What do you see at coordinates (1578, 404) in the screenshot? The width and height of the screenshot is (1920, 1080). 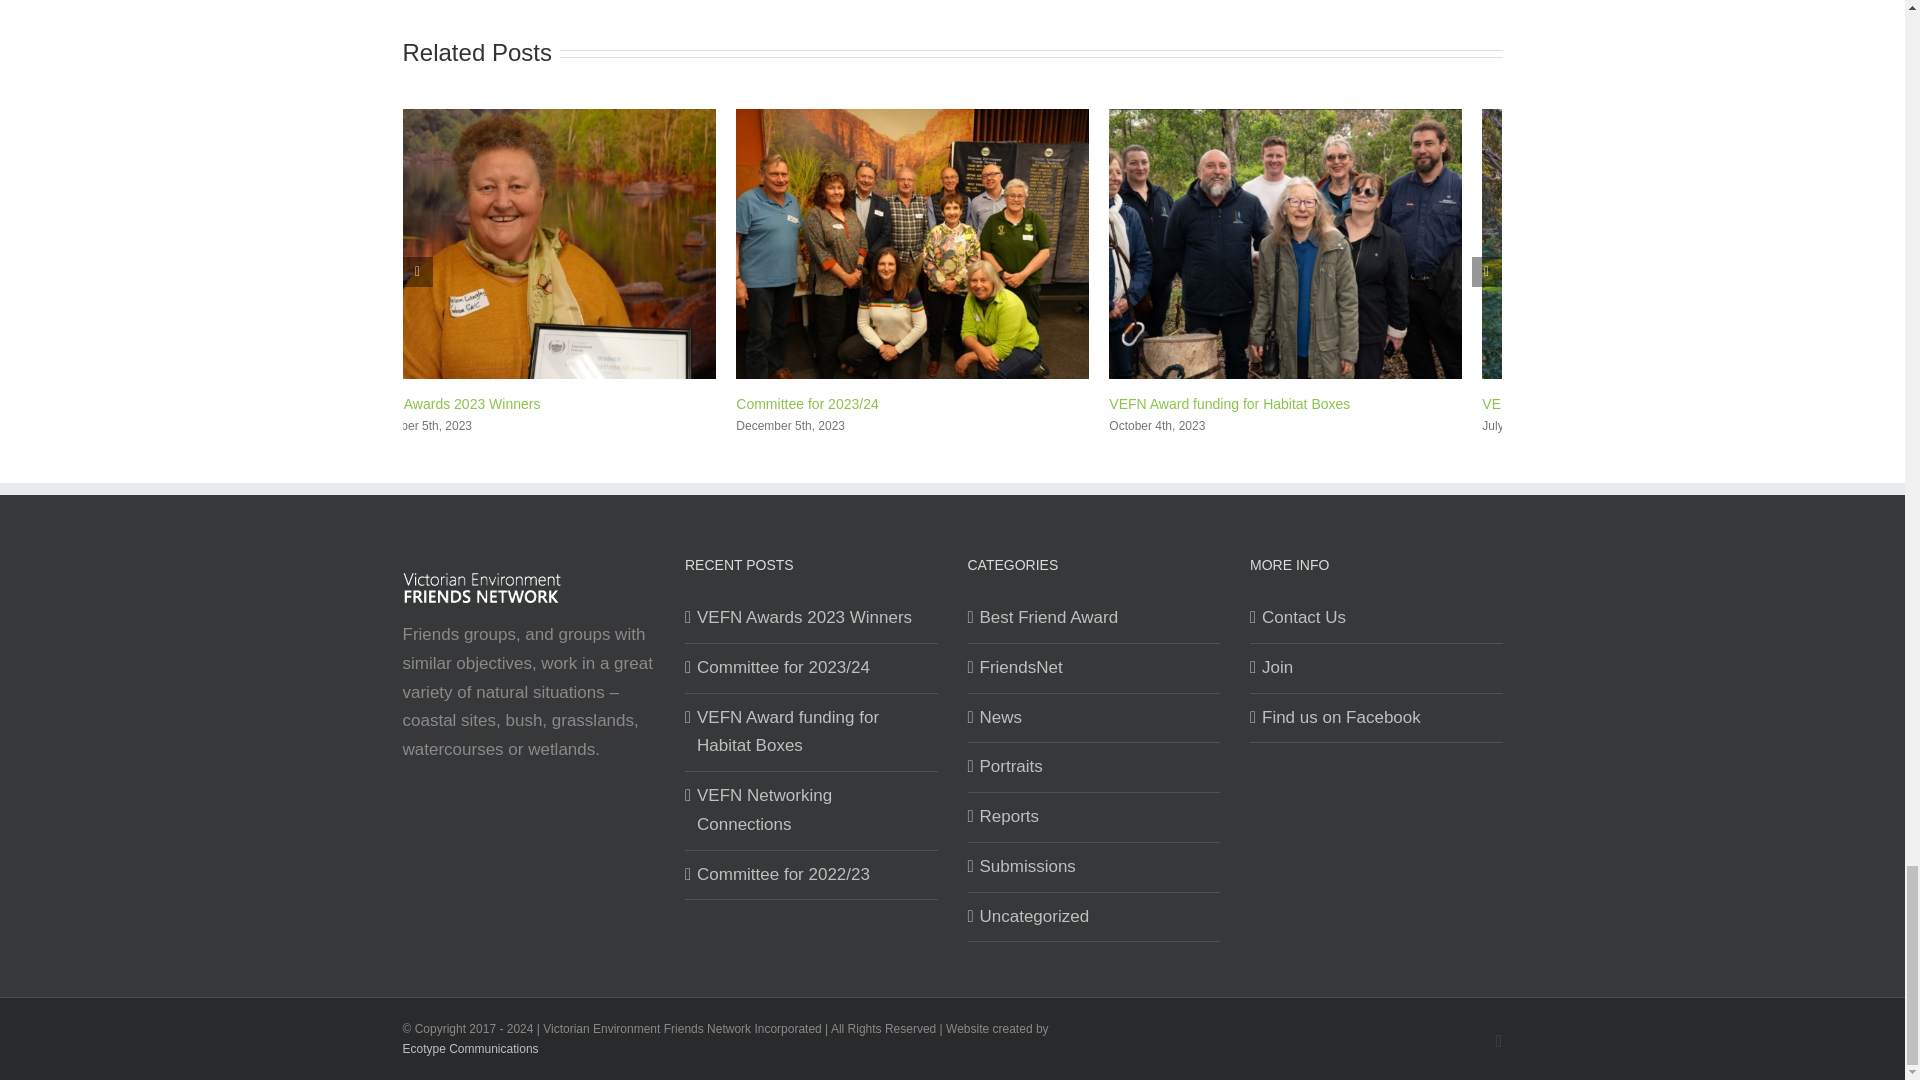 I see `VEFN Networking Connections` at bounding box center [1578, 404].